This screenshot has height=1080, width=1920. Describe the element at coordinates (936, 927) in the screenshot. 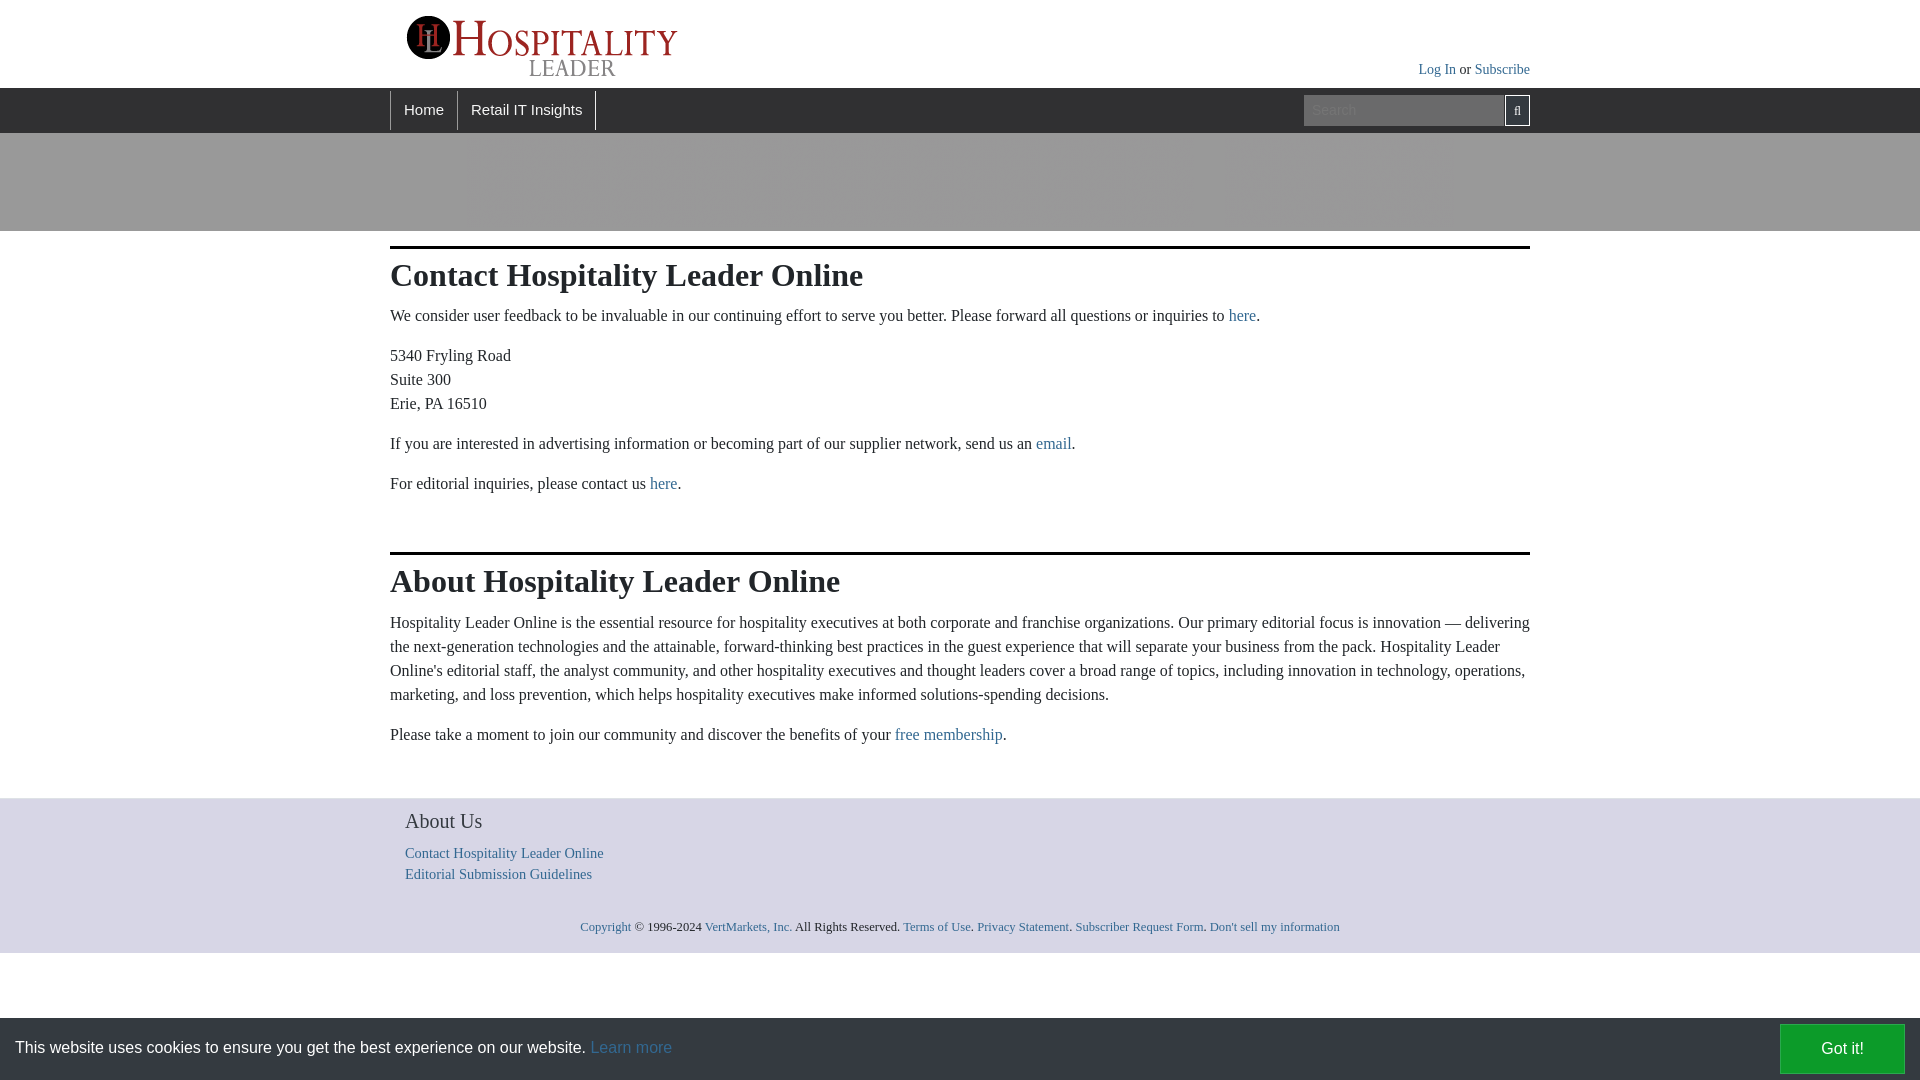

I see `Terms of Use` at that location.